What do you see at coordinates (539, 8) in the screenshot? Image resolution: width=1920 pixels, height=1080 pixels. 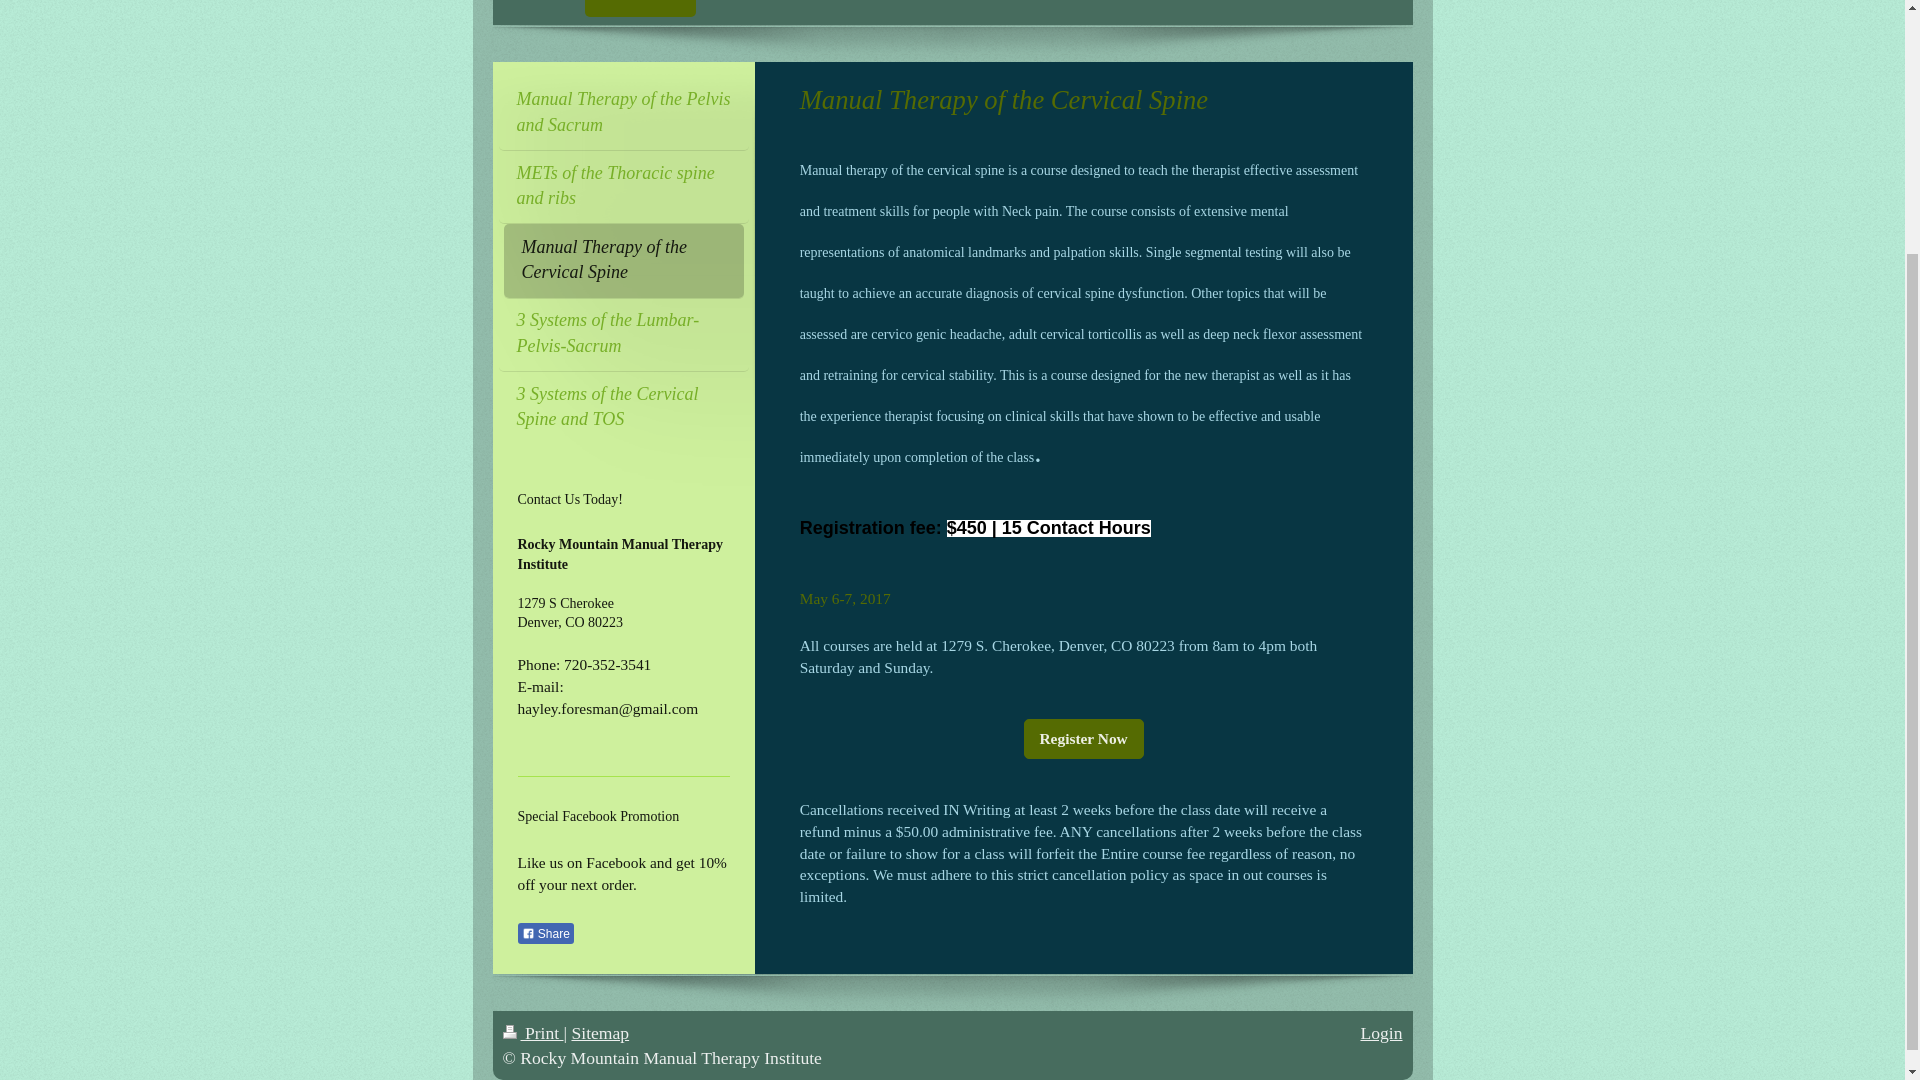 I see `HOME` at bounding box center [539, 8].